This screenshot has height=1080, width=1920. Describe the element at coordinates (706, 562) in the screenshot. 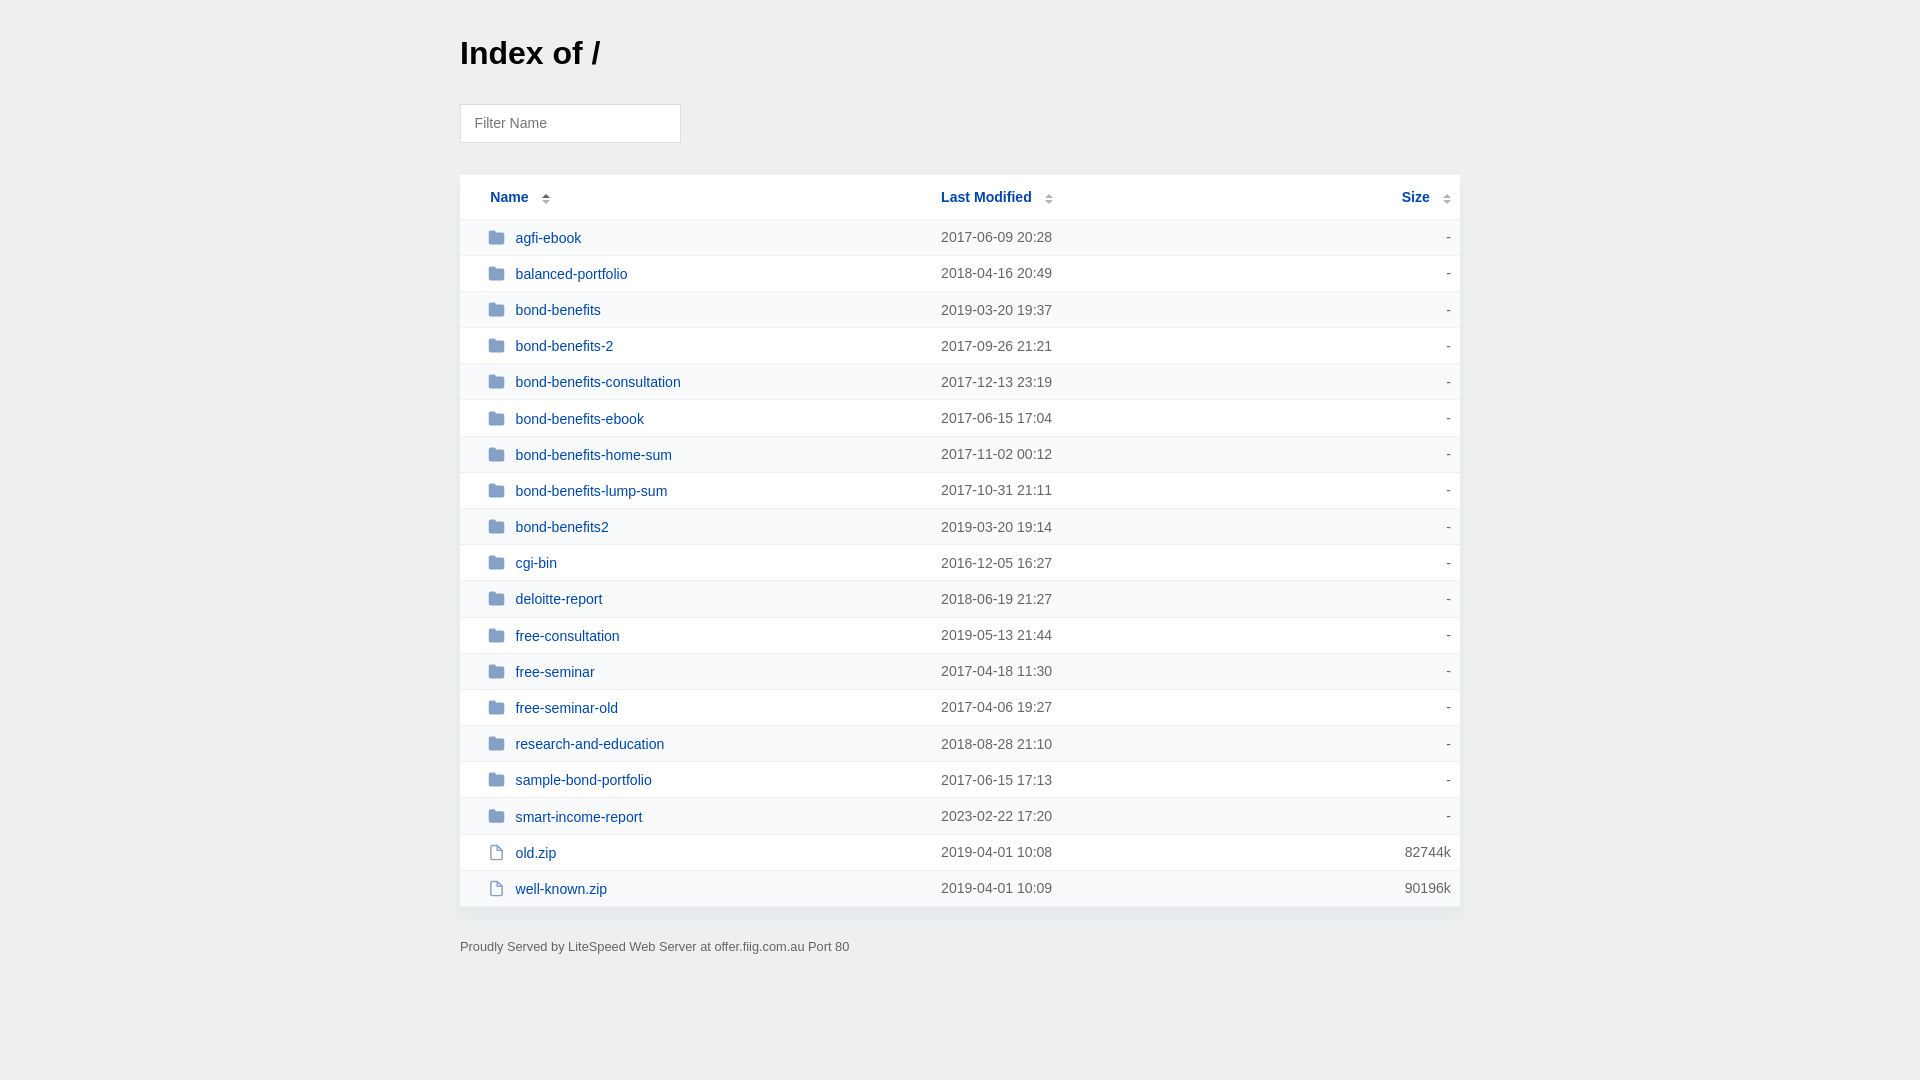

I see `cgi-bin` at that location.